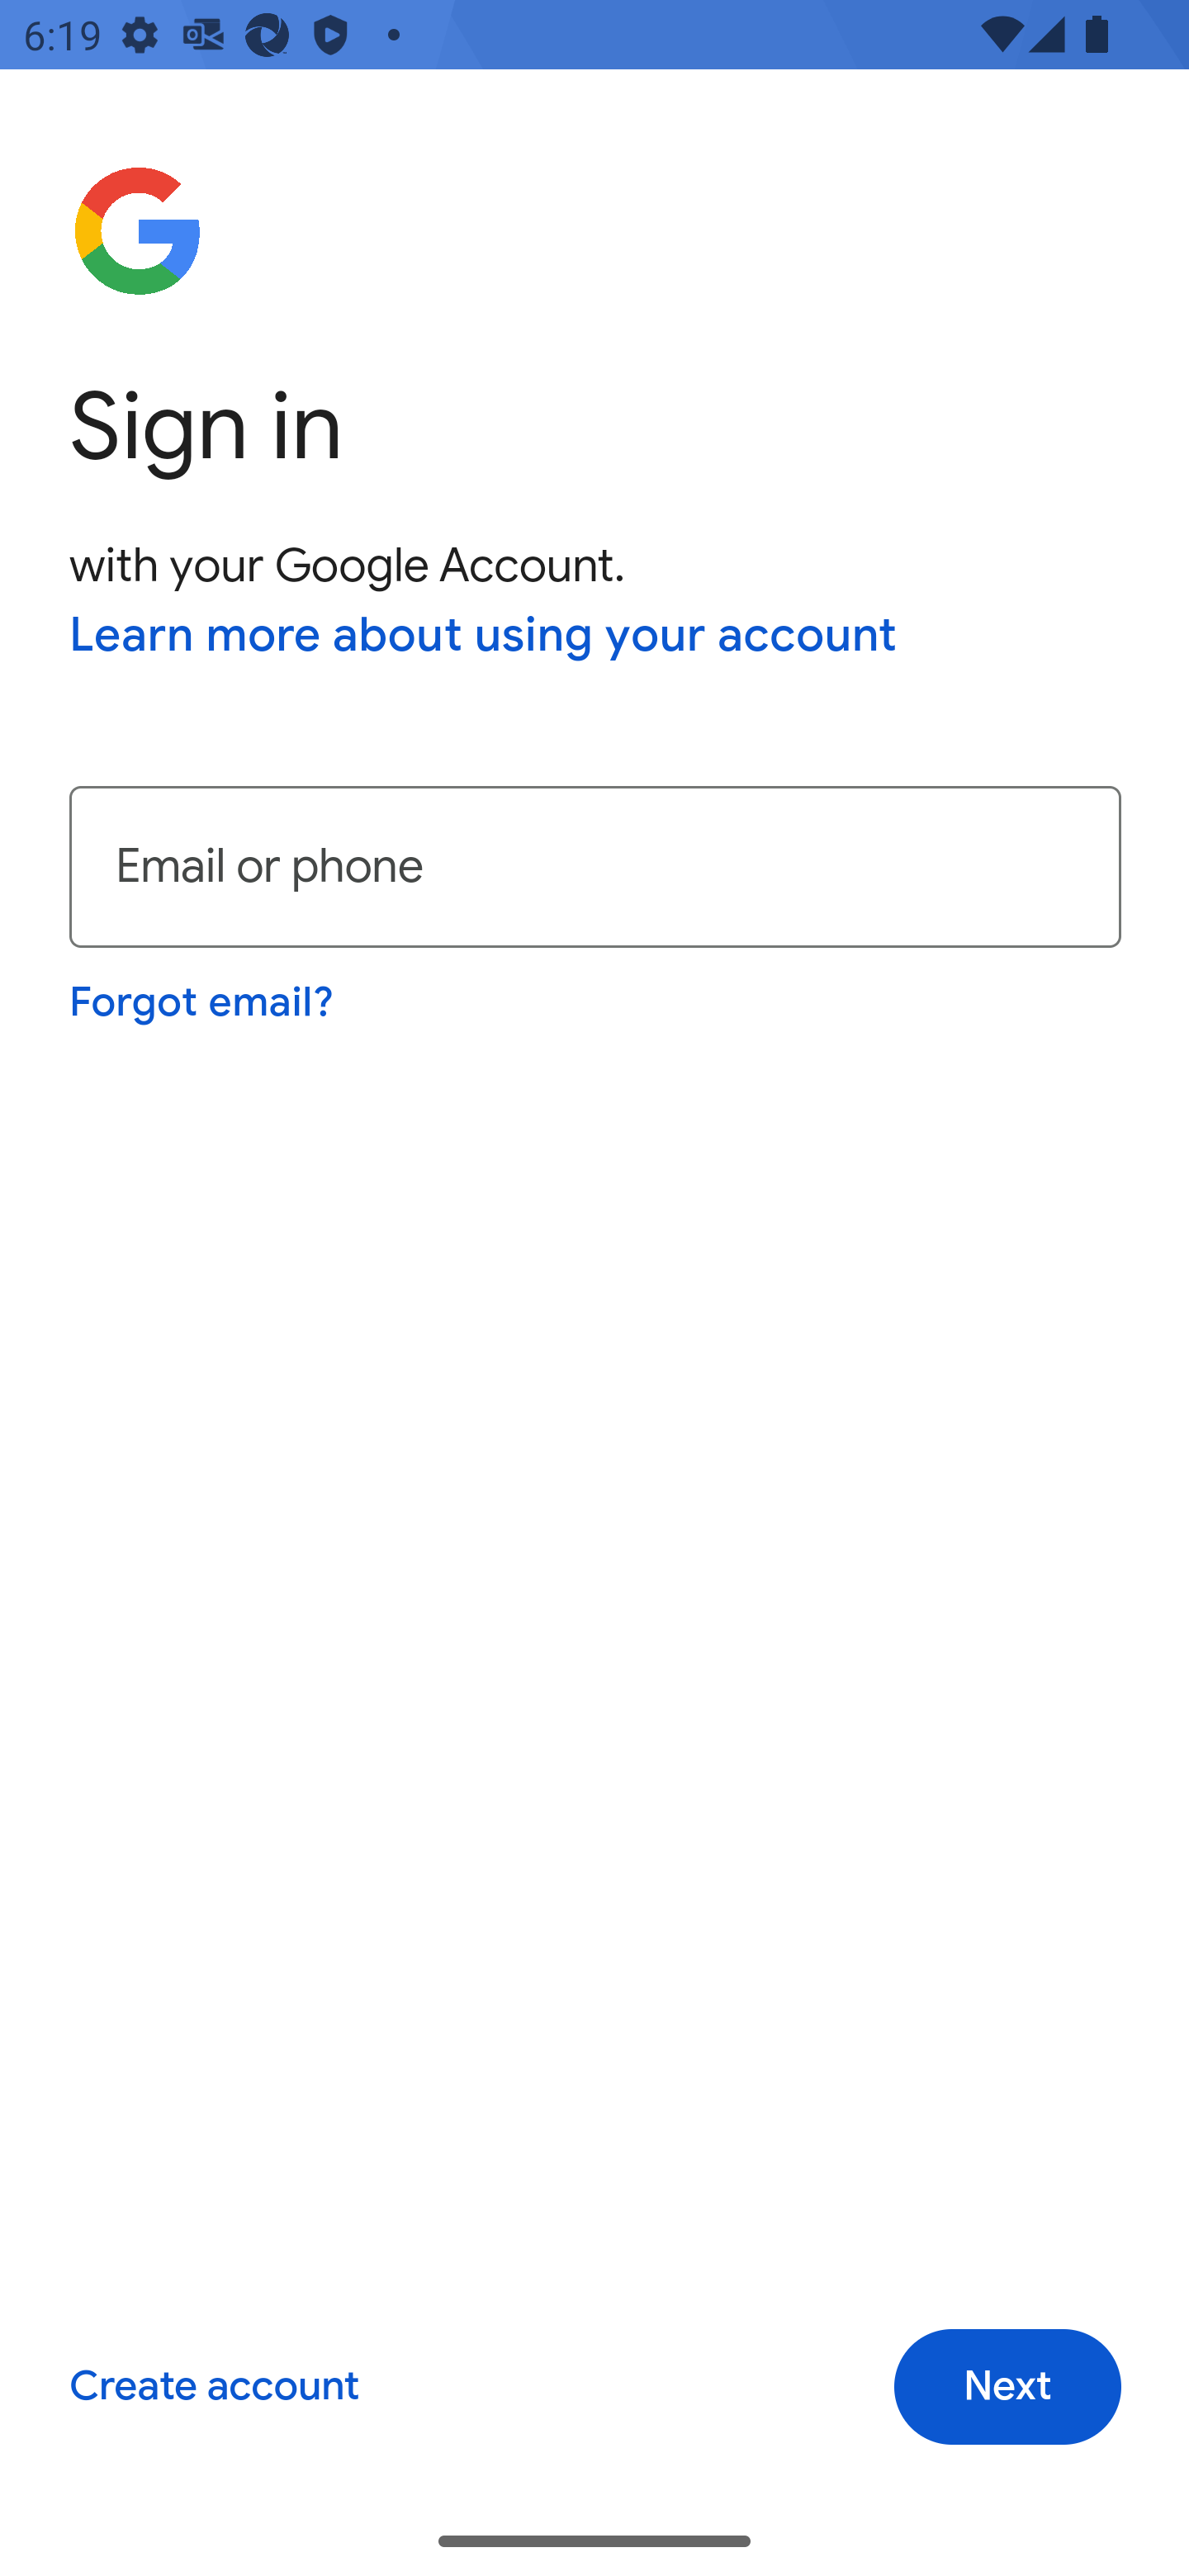 Image resolution: width=1189 pixels, height=2576 pixels. What do you see at coordinates (203, 1002) in the screenshot?
I see `Forgot email?` at bounding box center [203, 1002].